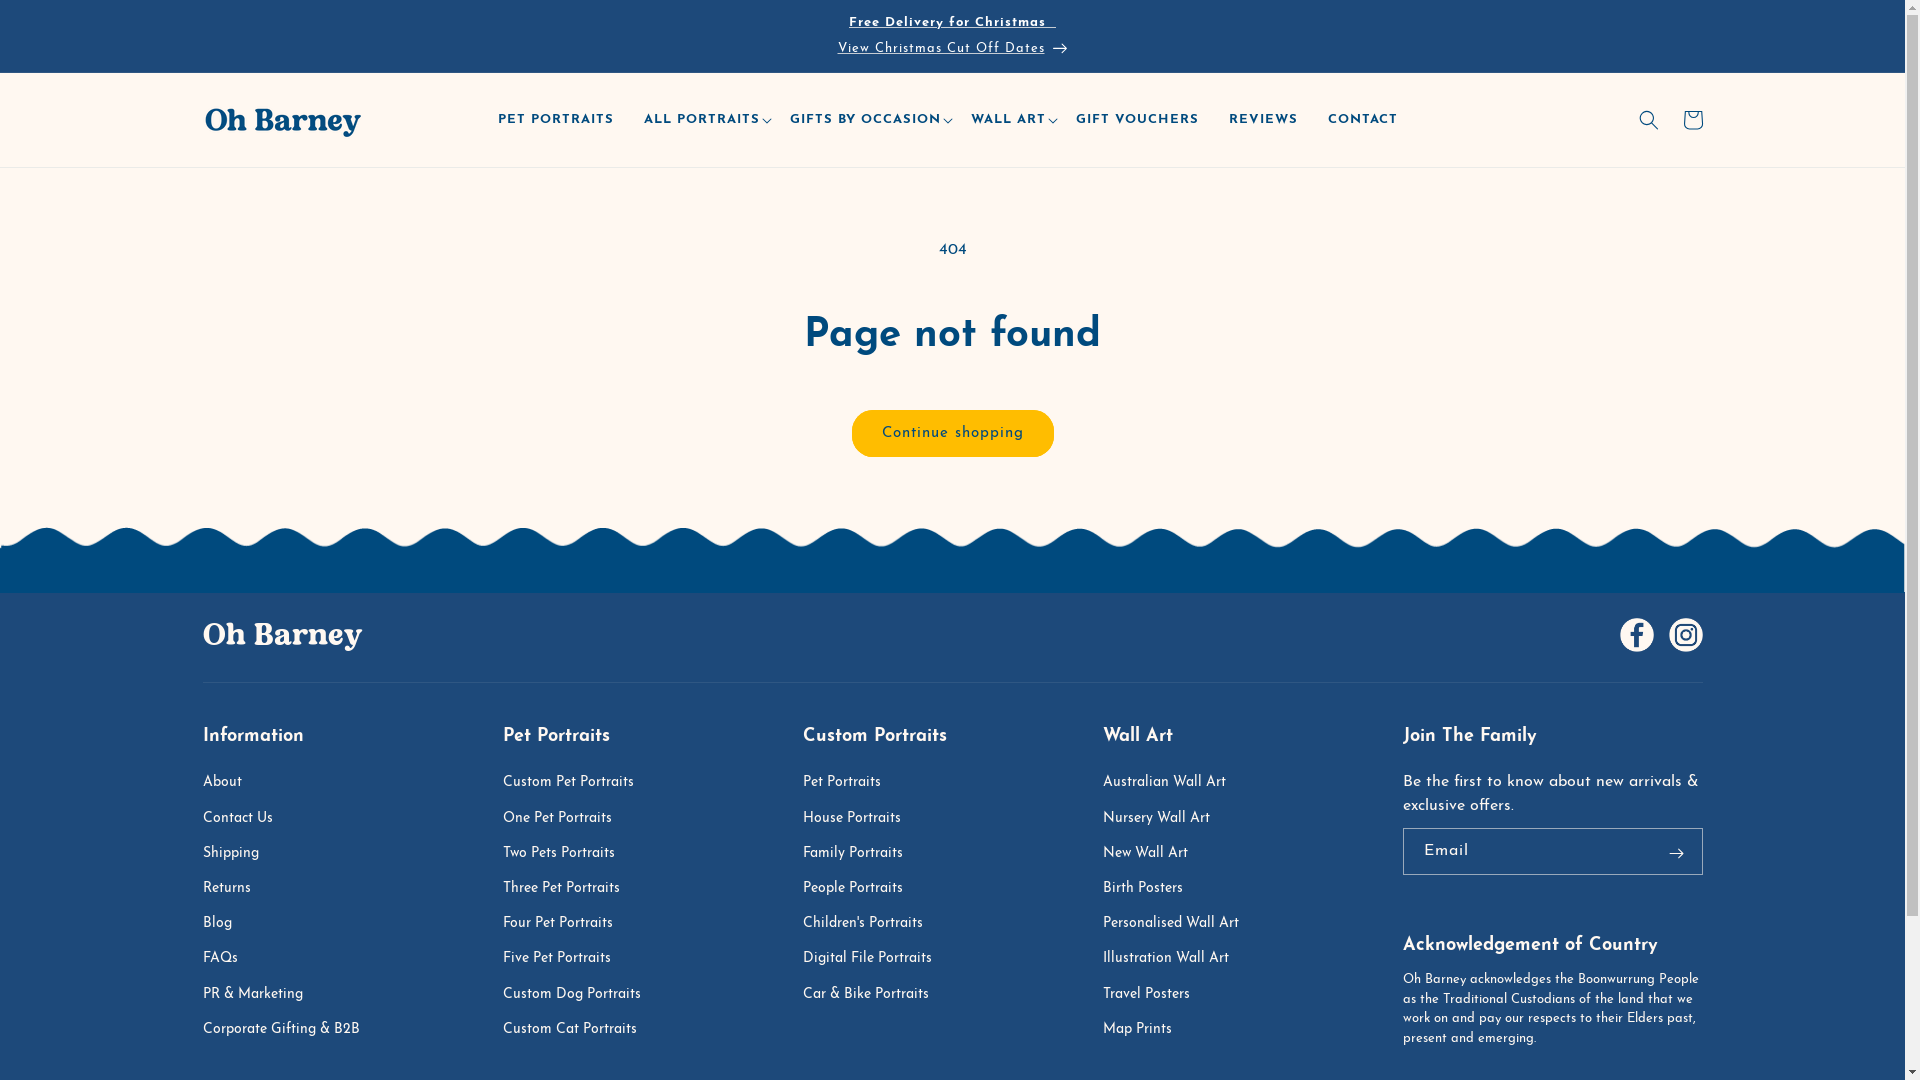  What do you see at coordinates (226, 924) in the screenshot?
I see `Blog` at bounding box center [226, 924].